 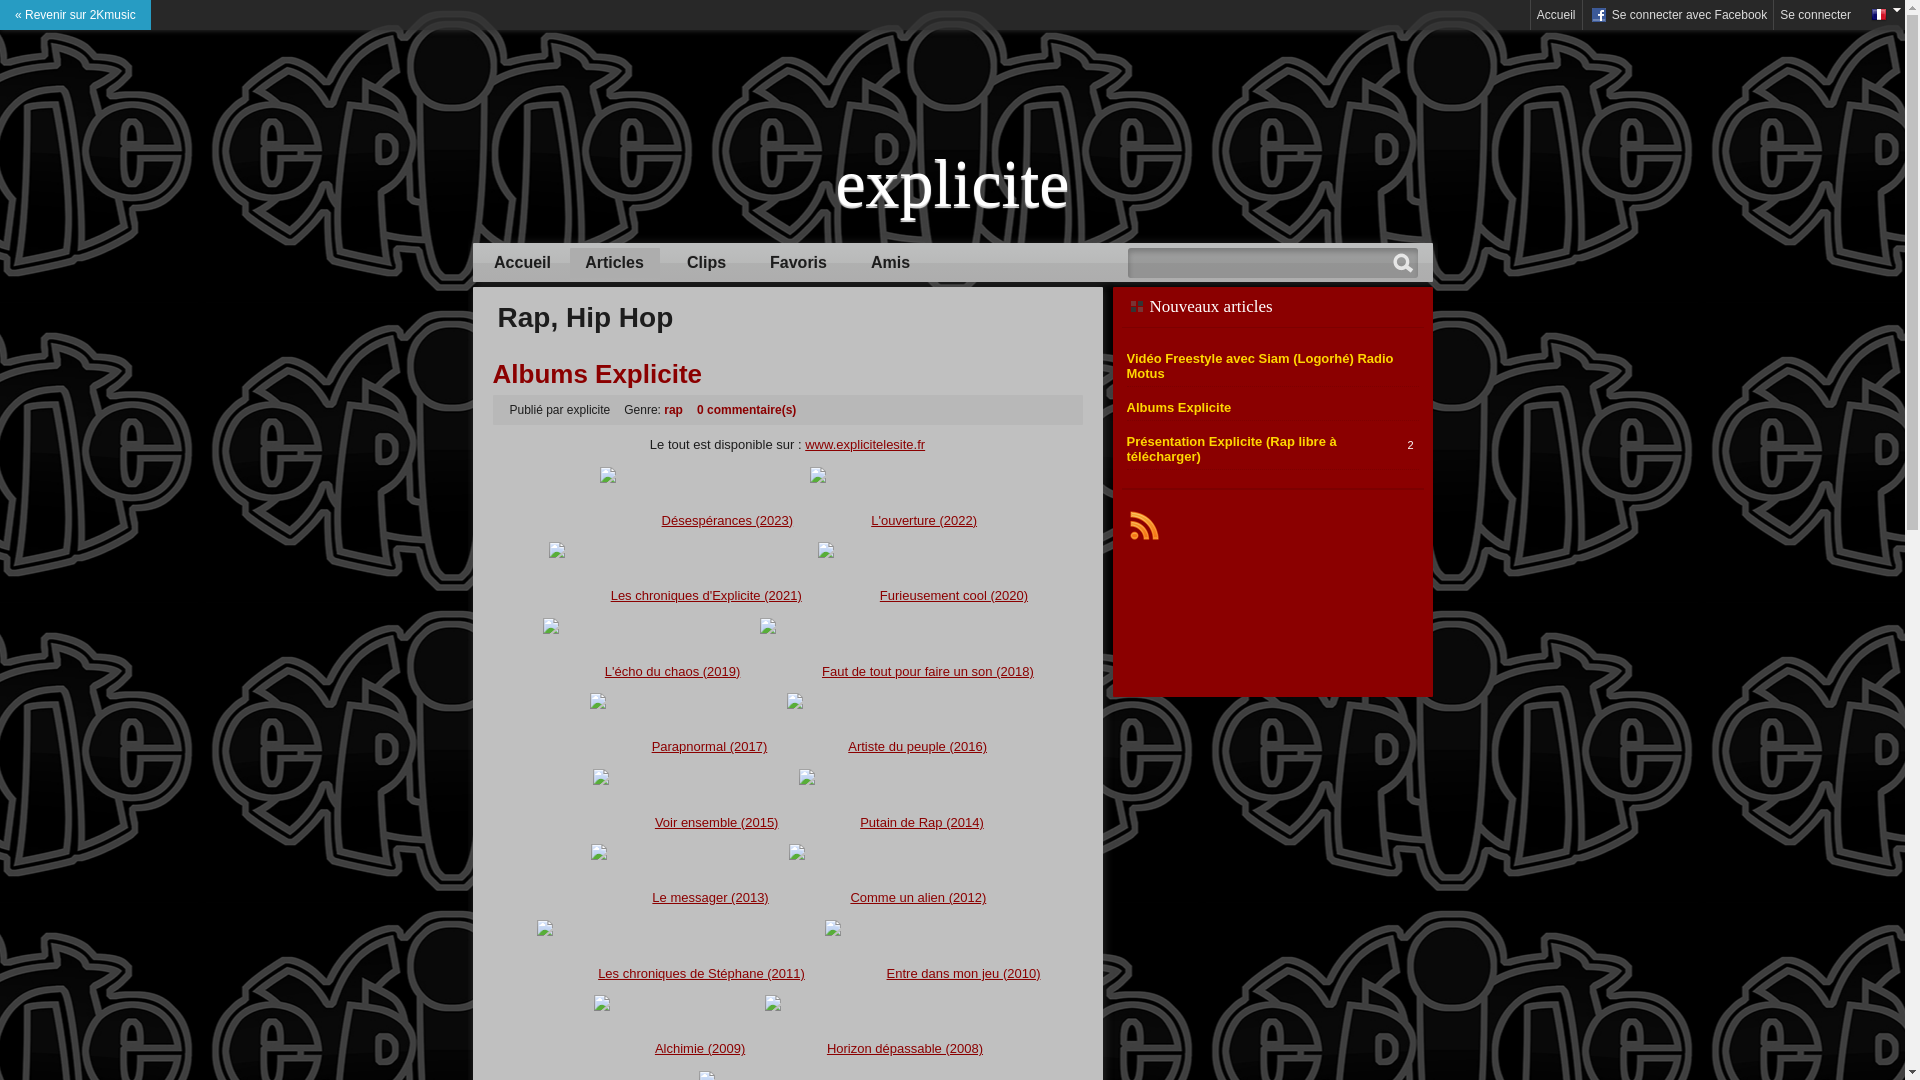 I want to click on  , so click(x=1144, y=525).